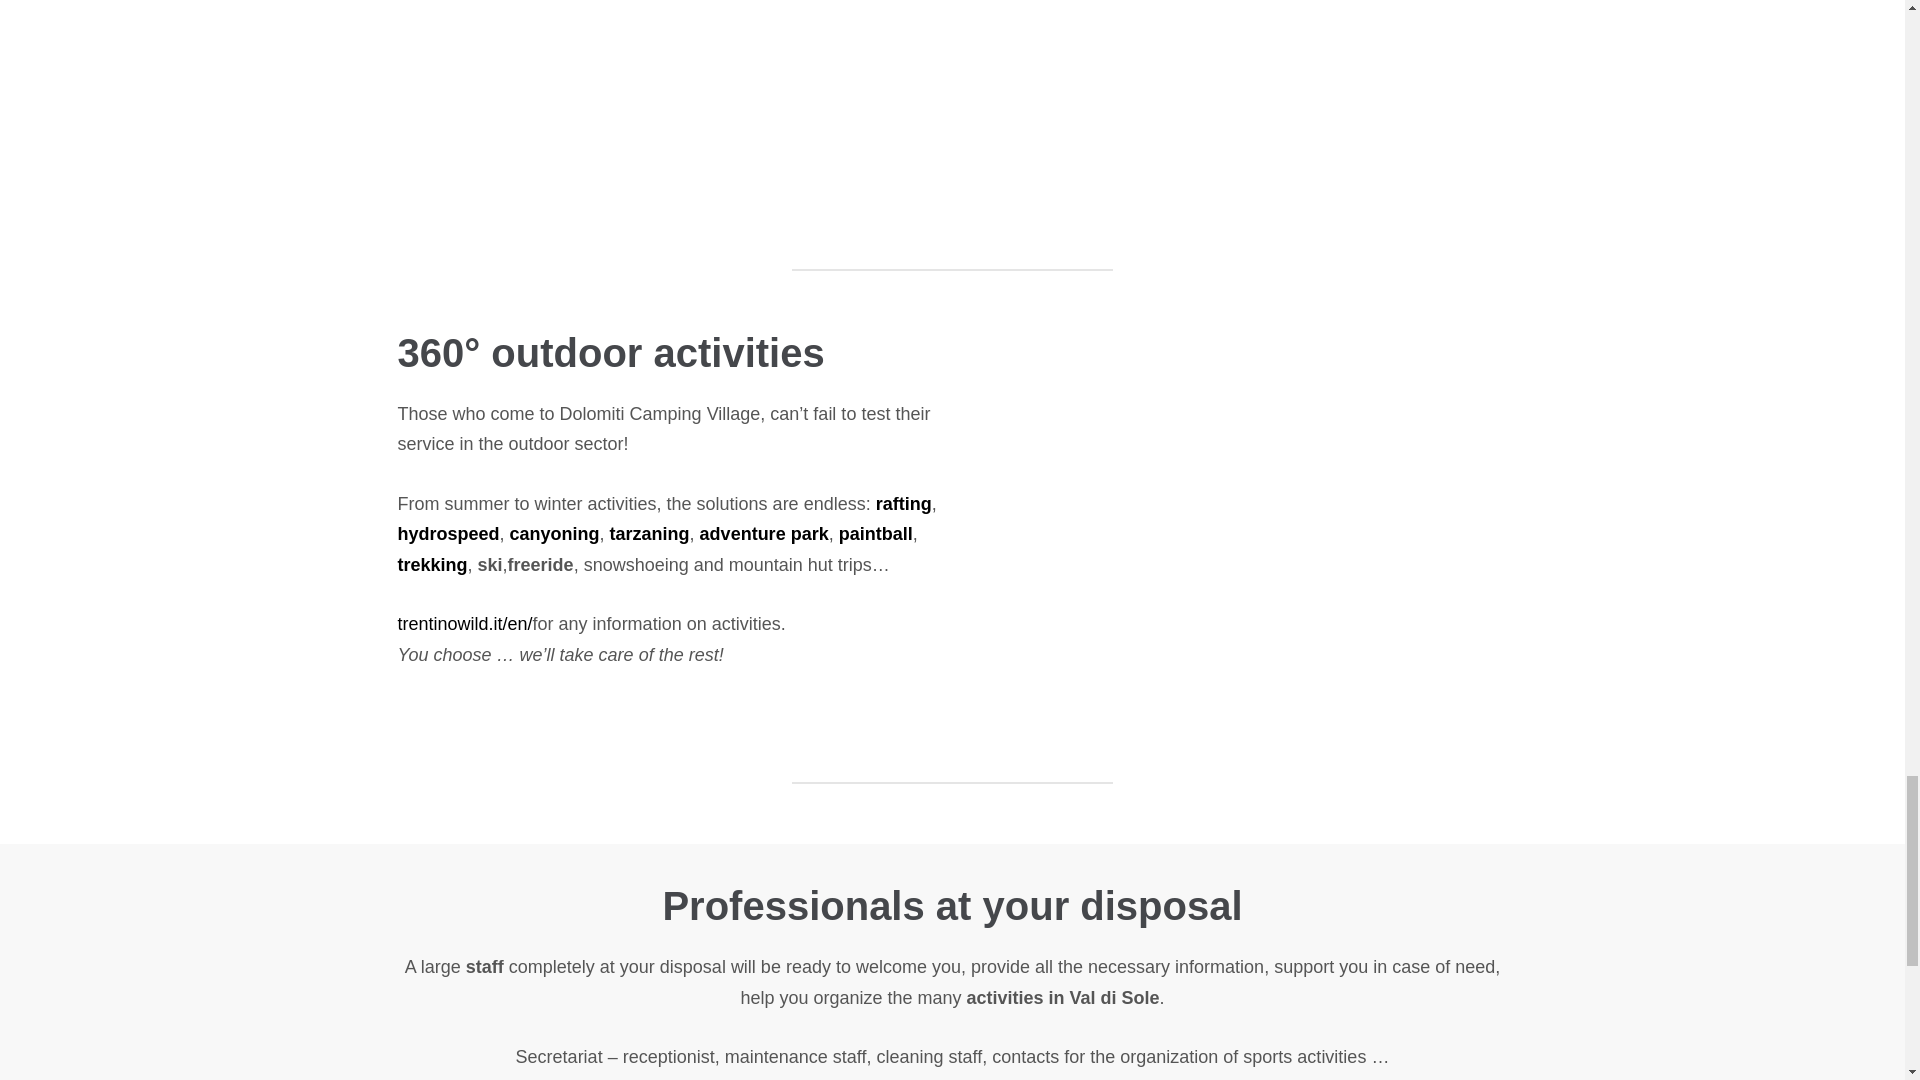 This screenshot has width=1920, height=1080. What do you see at coordinates (876, 534) in the screenshot?
I see `paintball` at bounding box center [876, 534].